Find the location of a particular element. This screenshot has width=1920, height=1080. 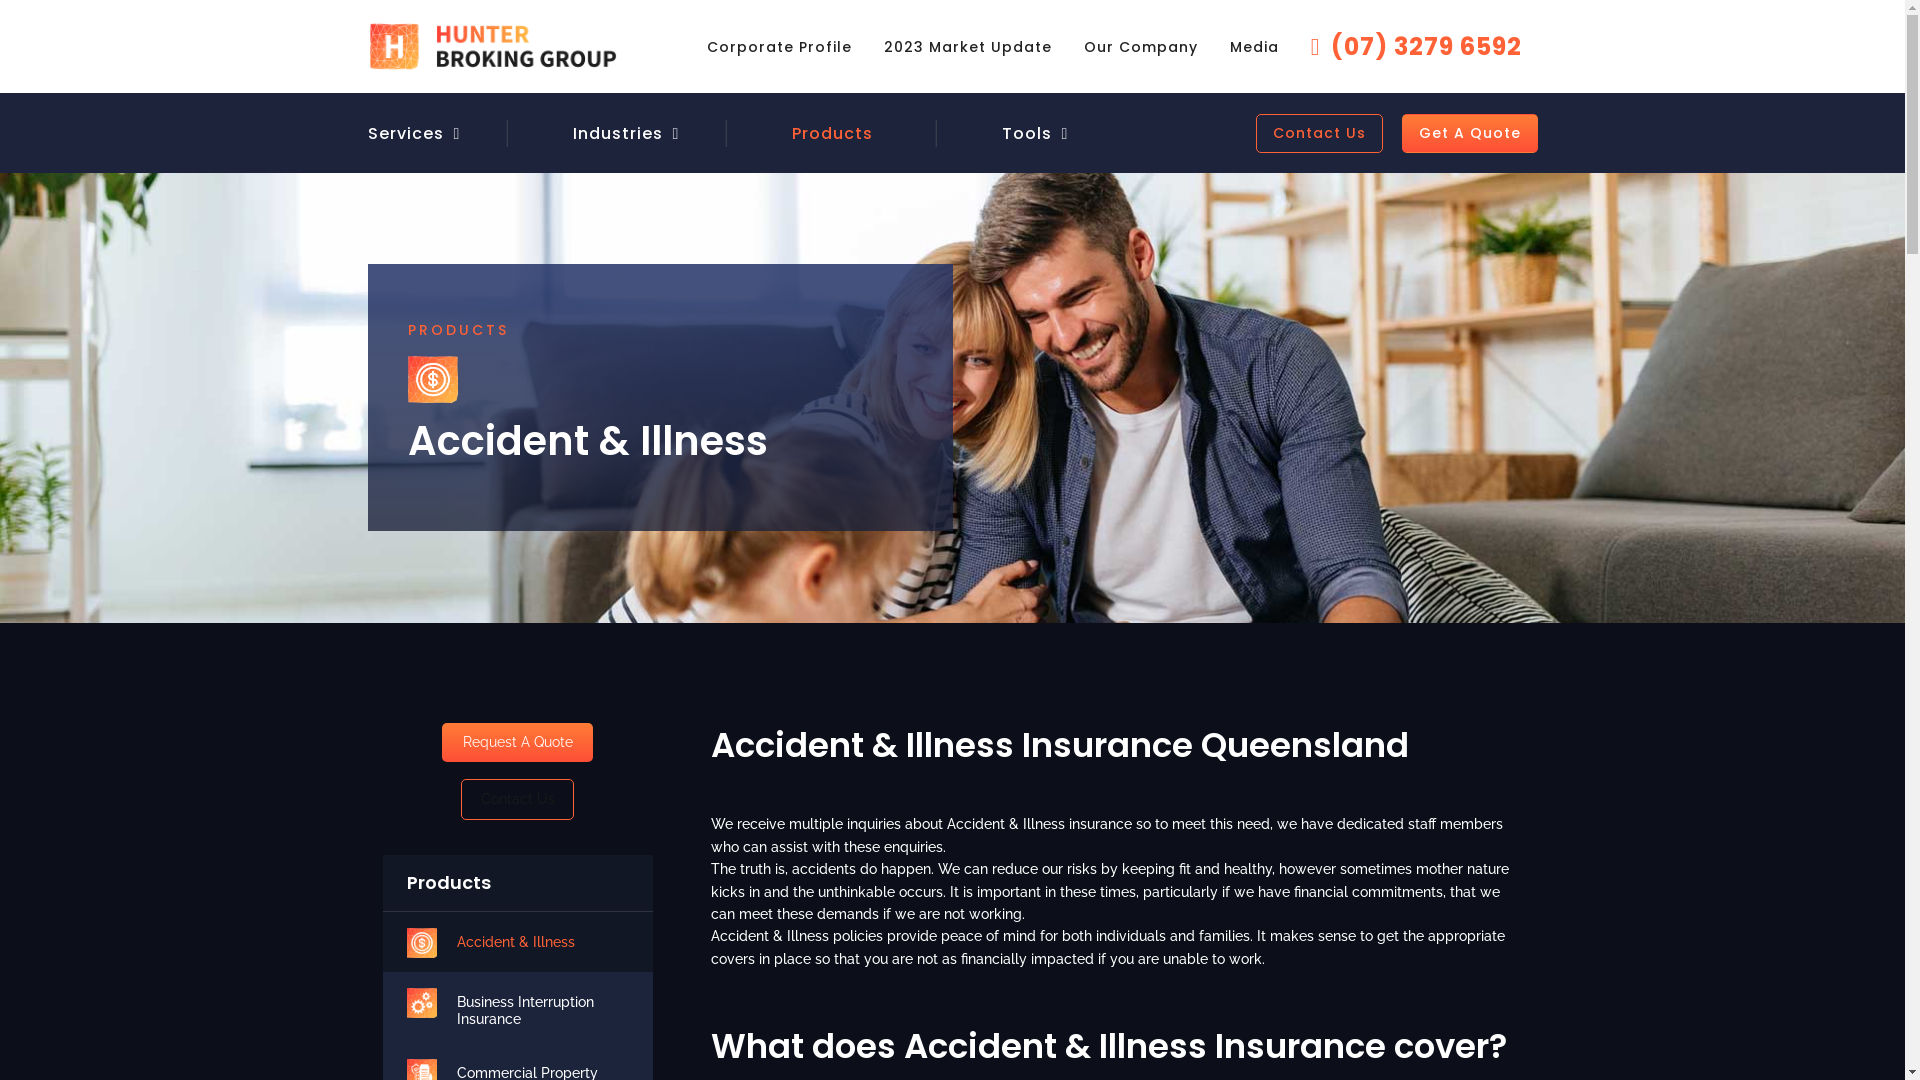

Request A Quote is located at coordinates (518, 742).